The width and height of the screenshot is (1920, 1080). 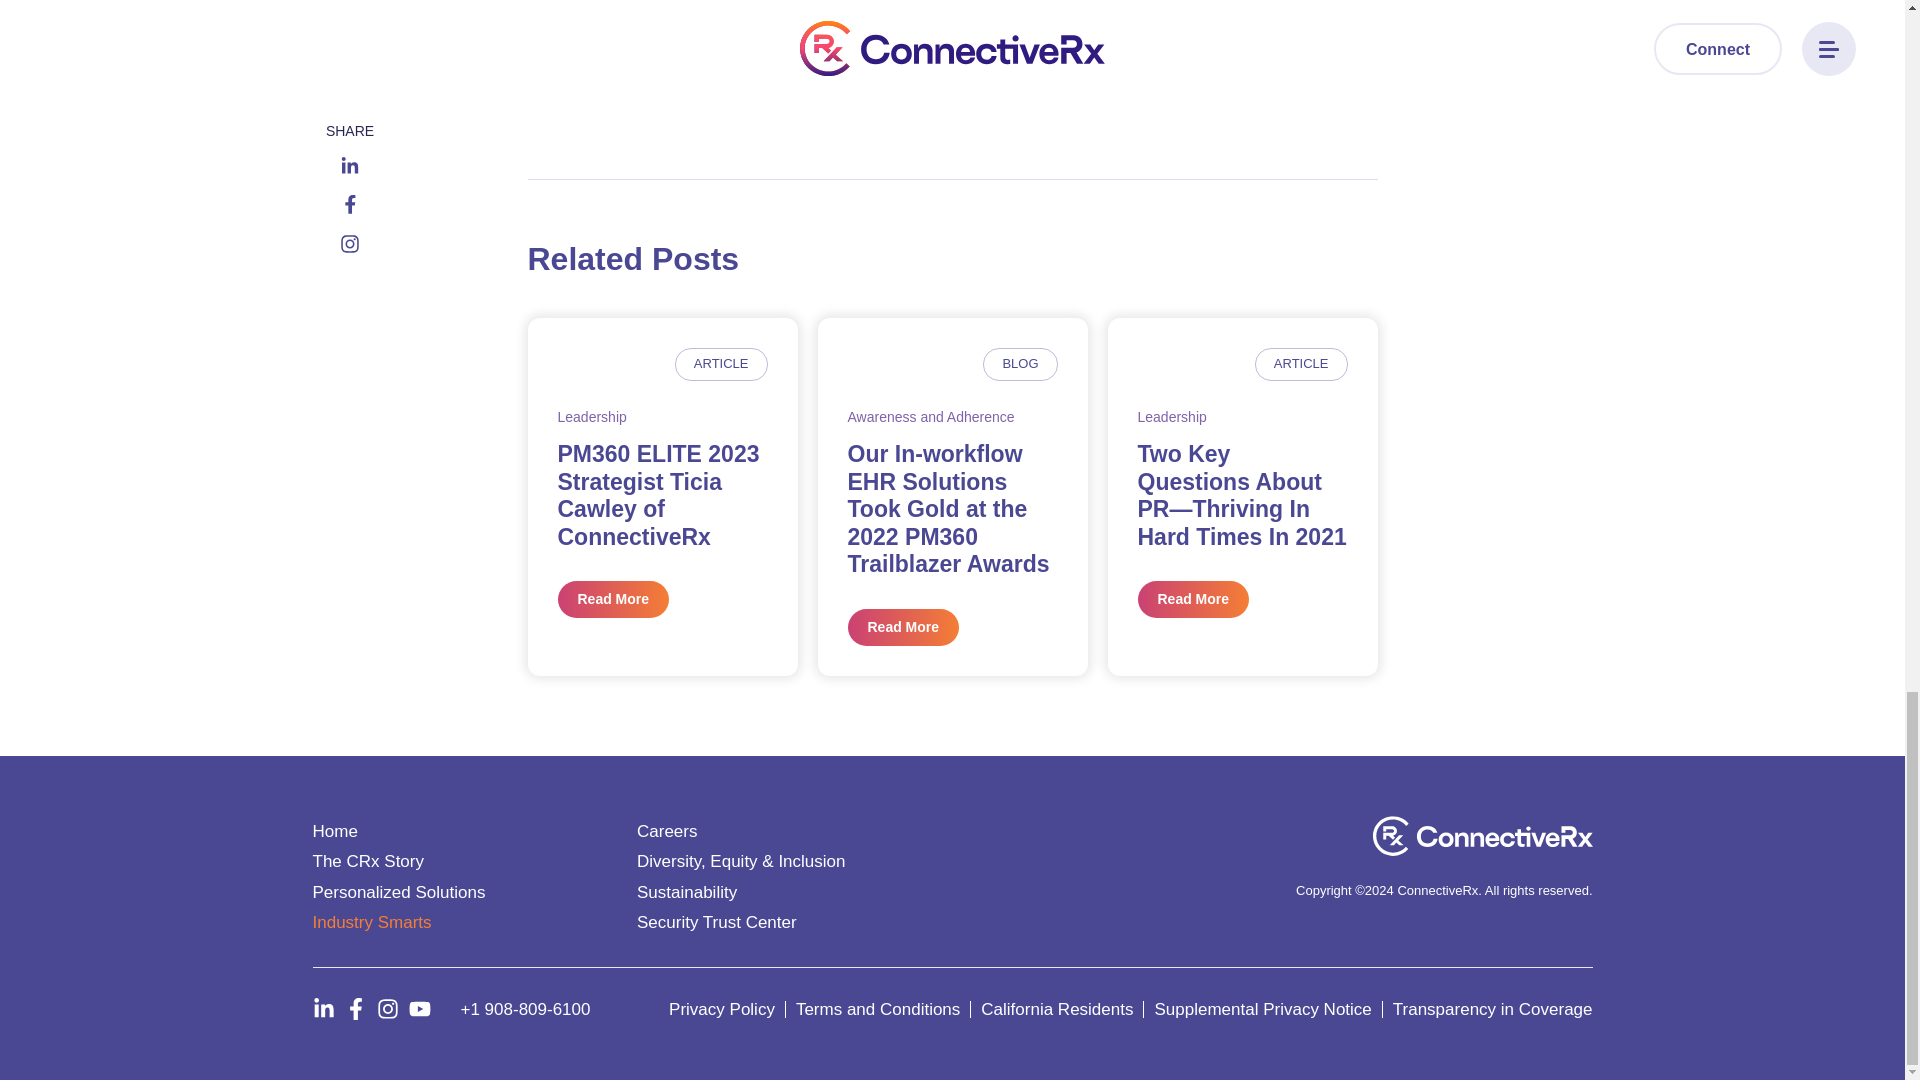 I want to click on Awareness and Adherence, so click(x=932, y=417).